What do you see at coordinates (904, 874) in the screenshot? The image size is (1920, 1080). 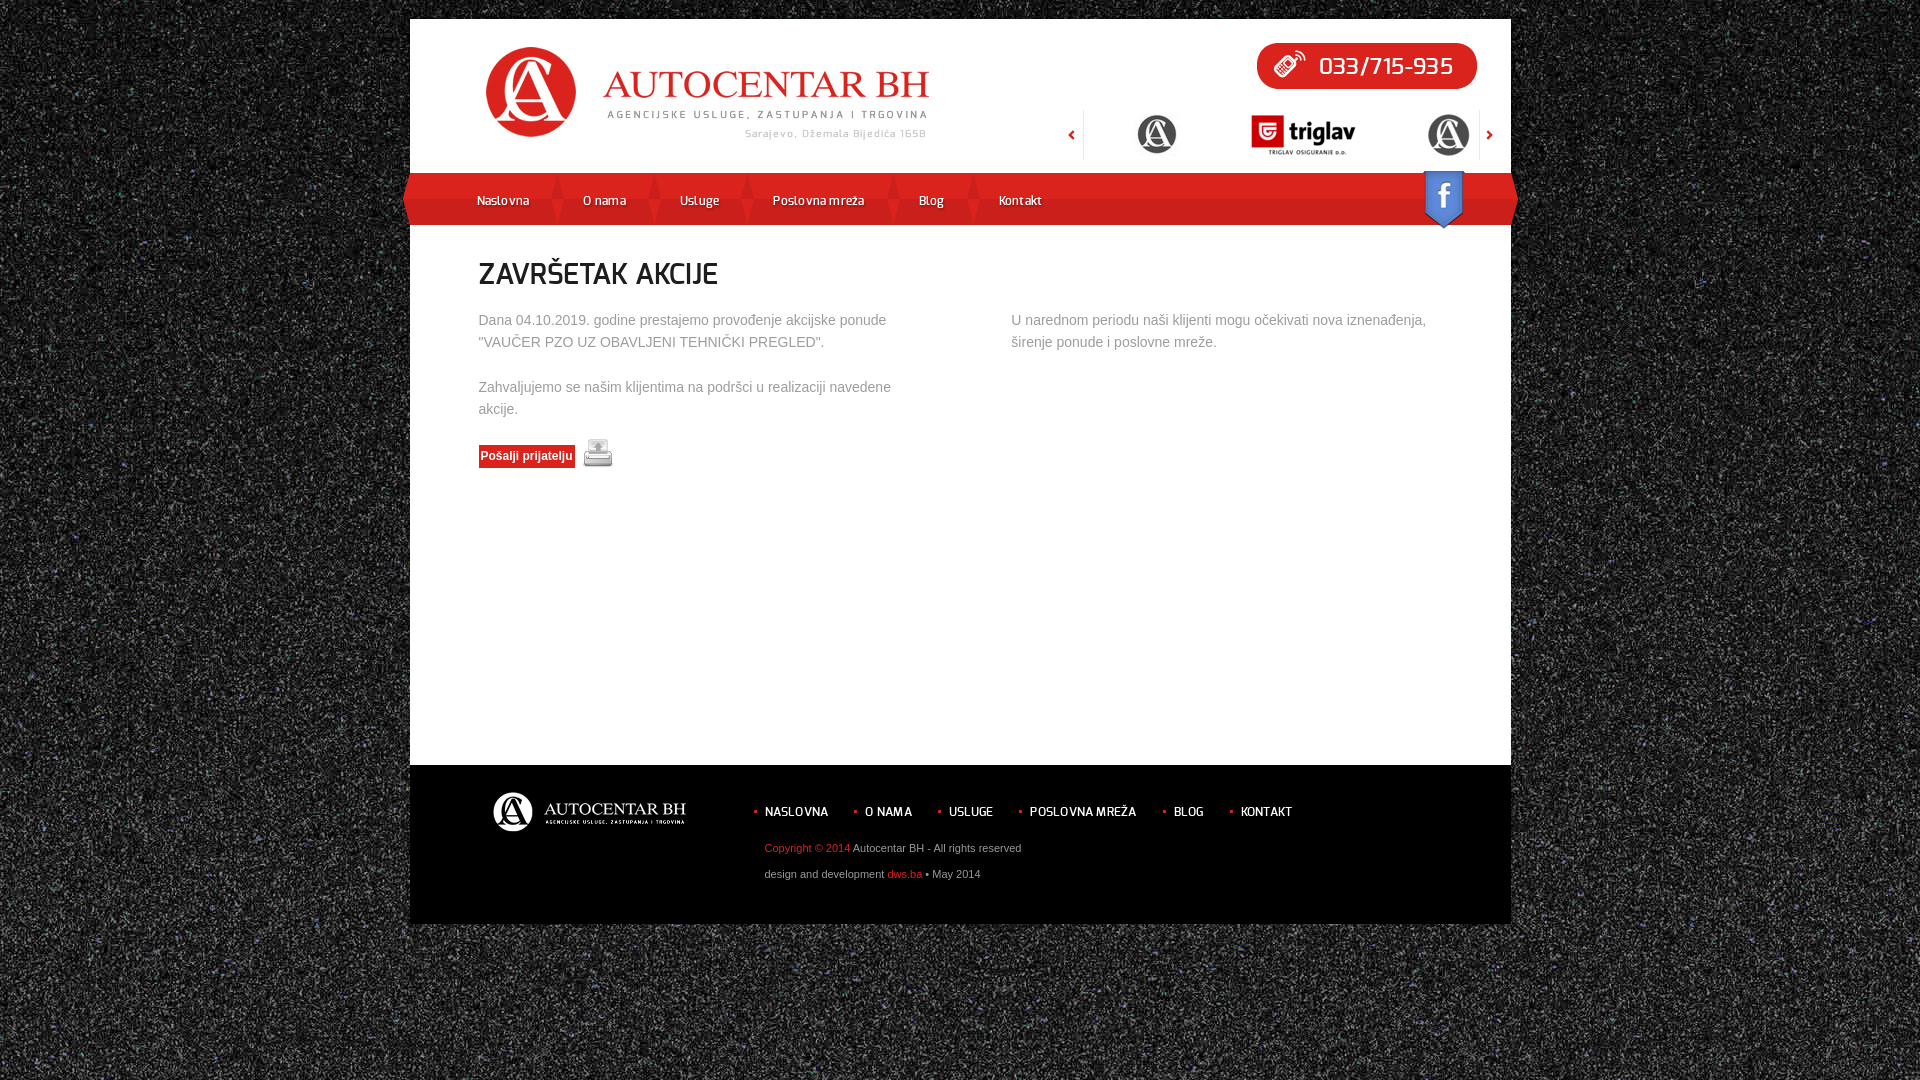 I see `dws.ba` at bounding box center [904, 874].